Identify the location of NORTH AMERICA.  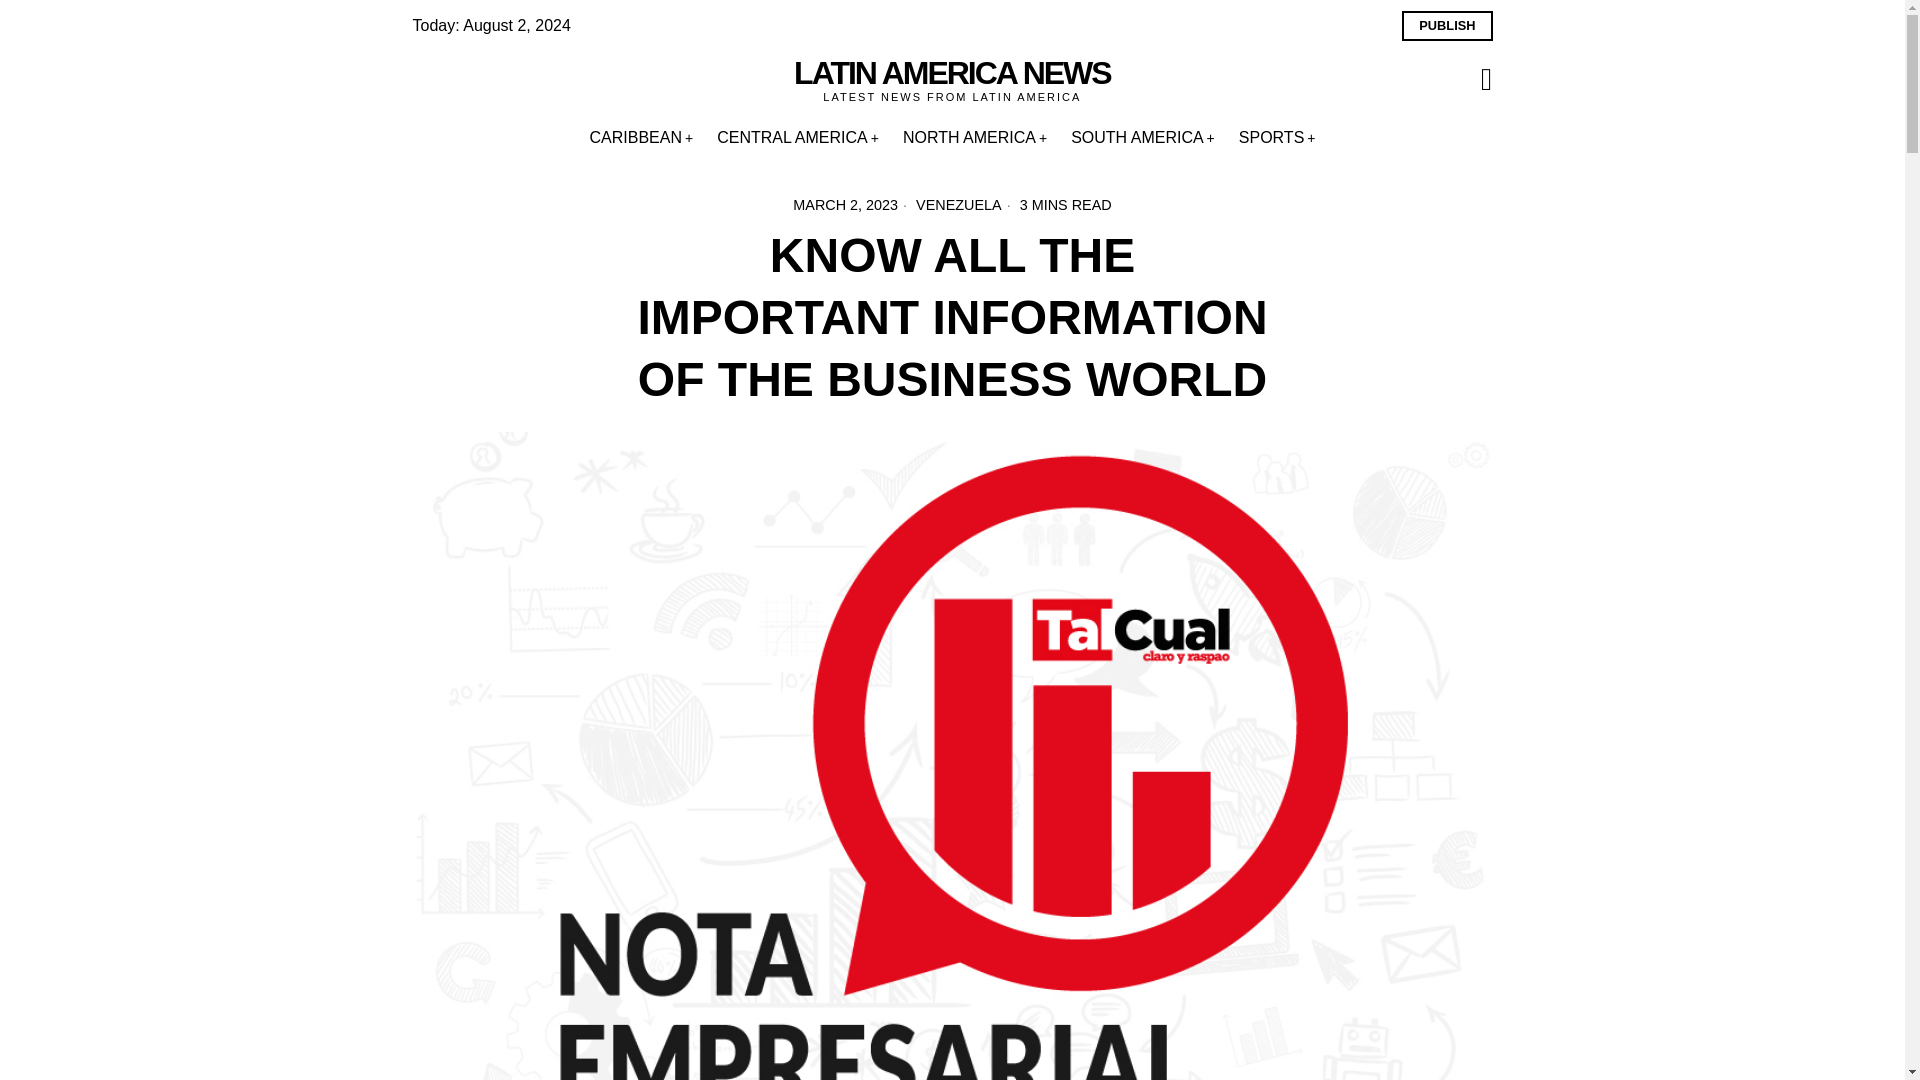
(974, 137).